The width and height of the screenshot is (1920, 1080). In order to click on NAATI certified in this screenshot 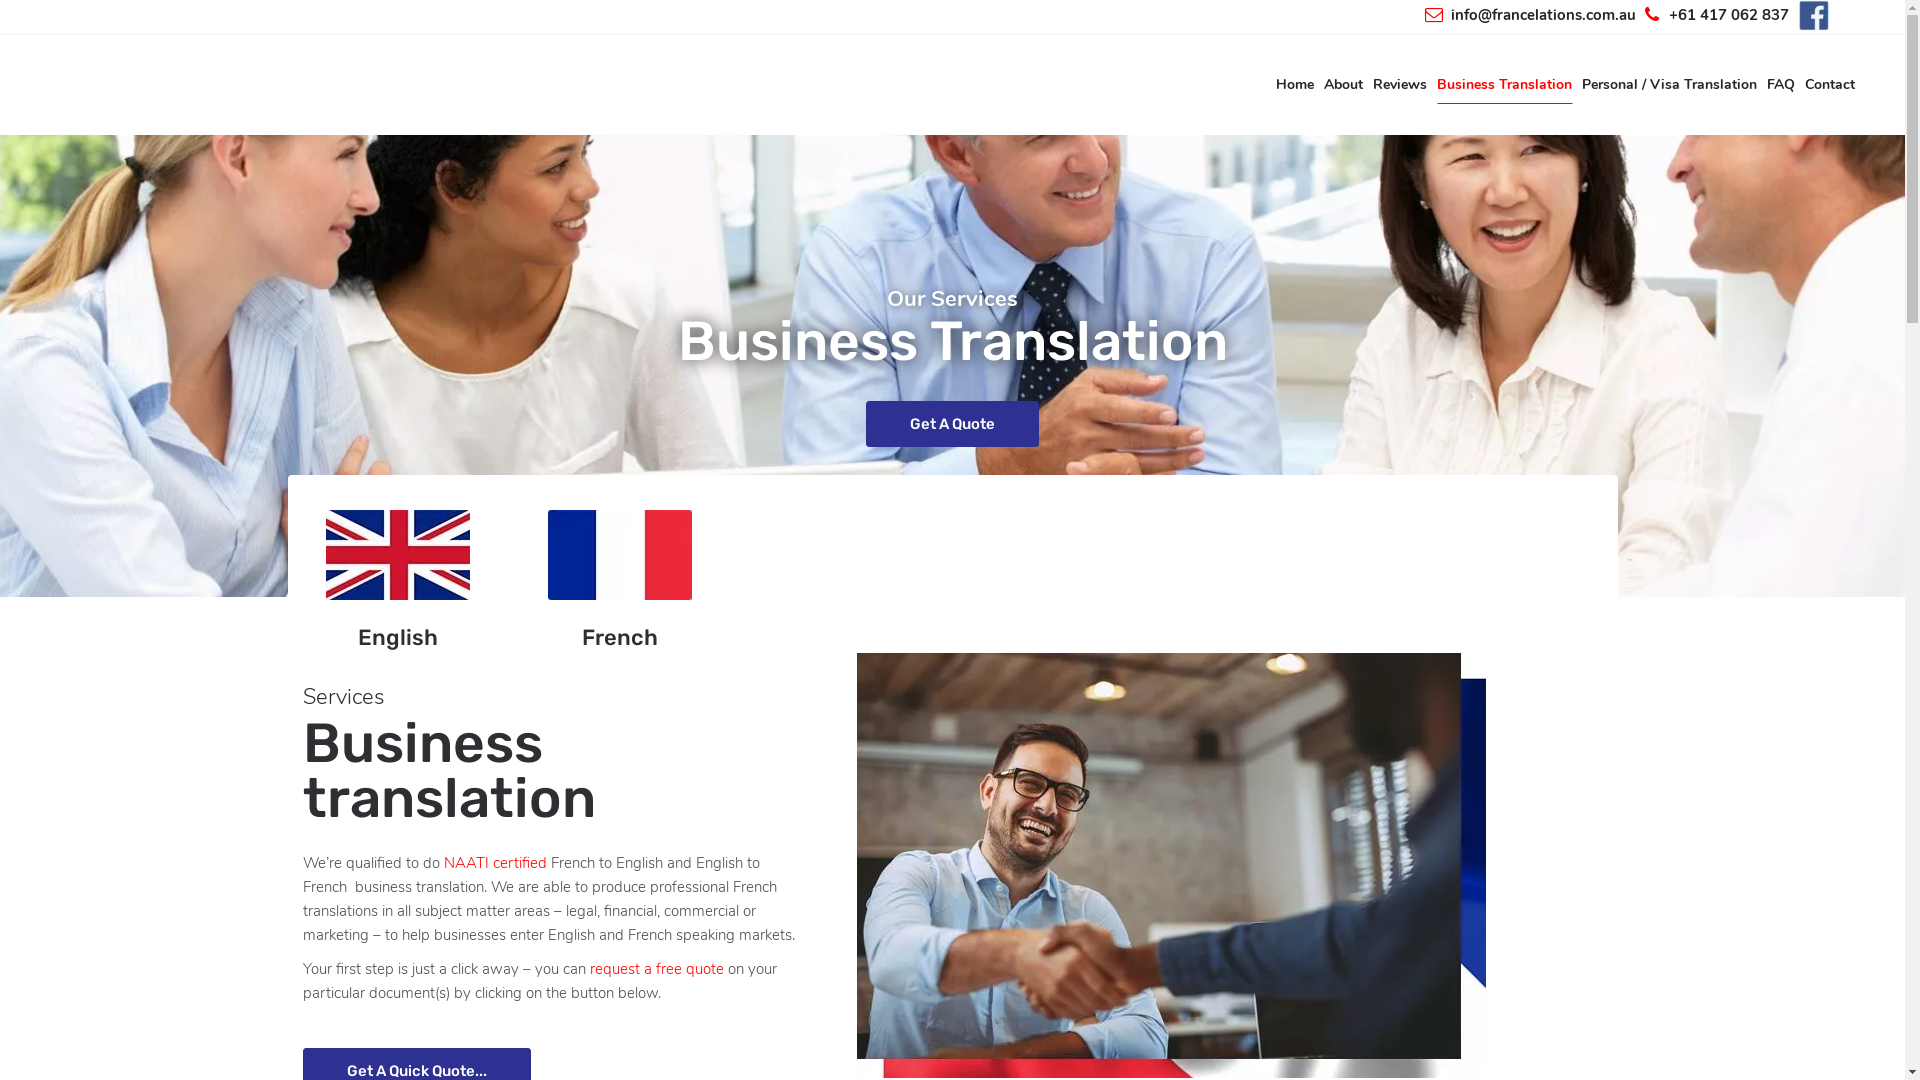, I will do `click(496, 863)`.